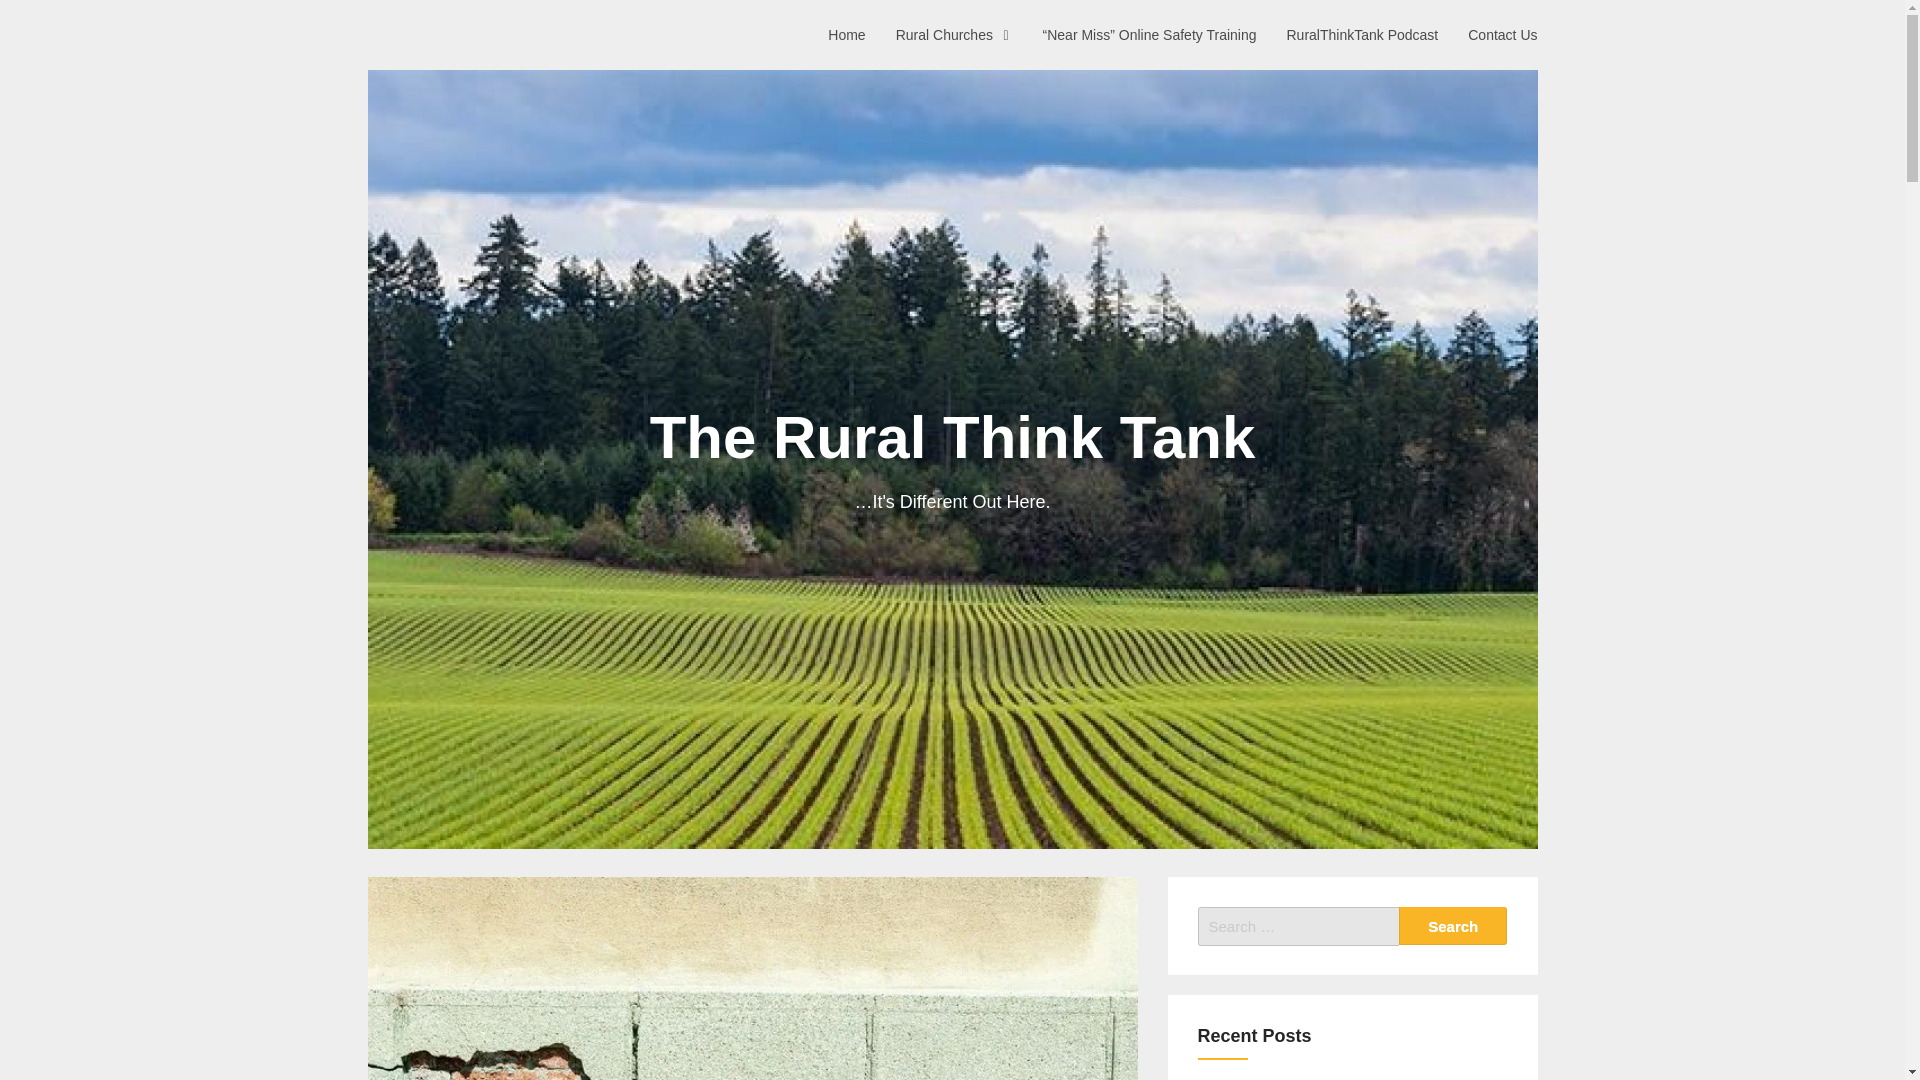 This screenshot has height=1080, width=1920. Describe the element at coordinates (846, 34) in the screenshot. I see `Home` at that location.